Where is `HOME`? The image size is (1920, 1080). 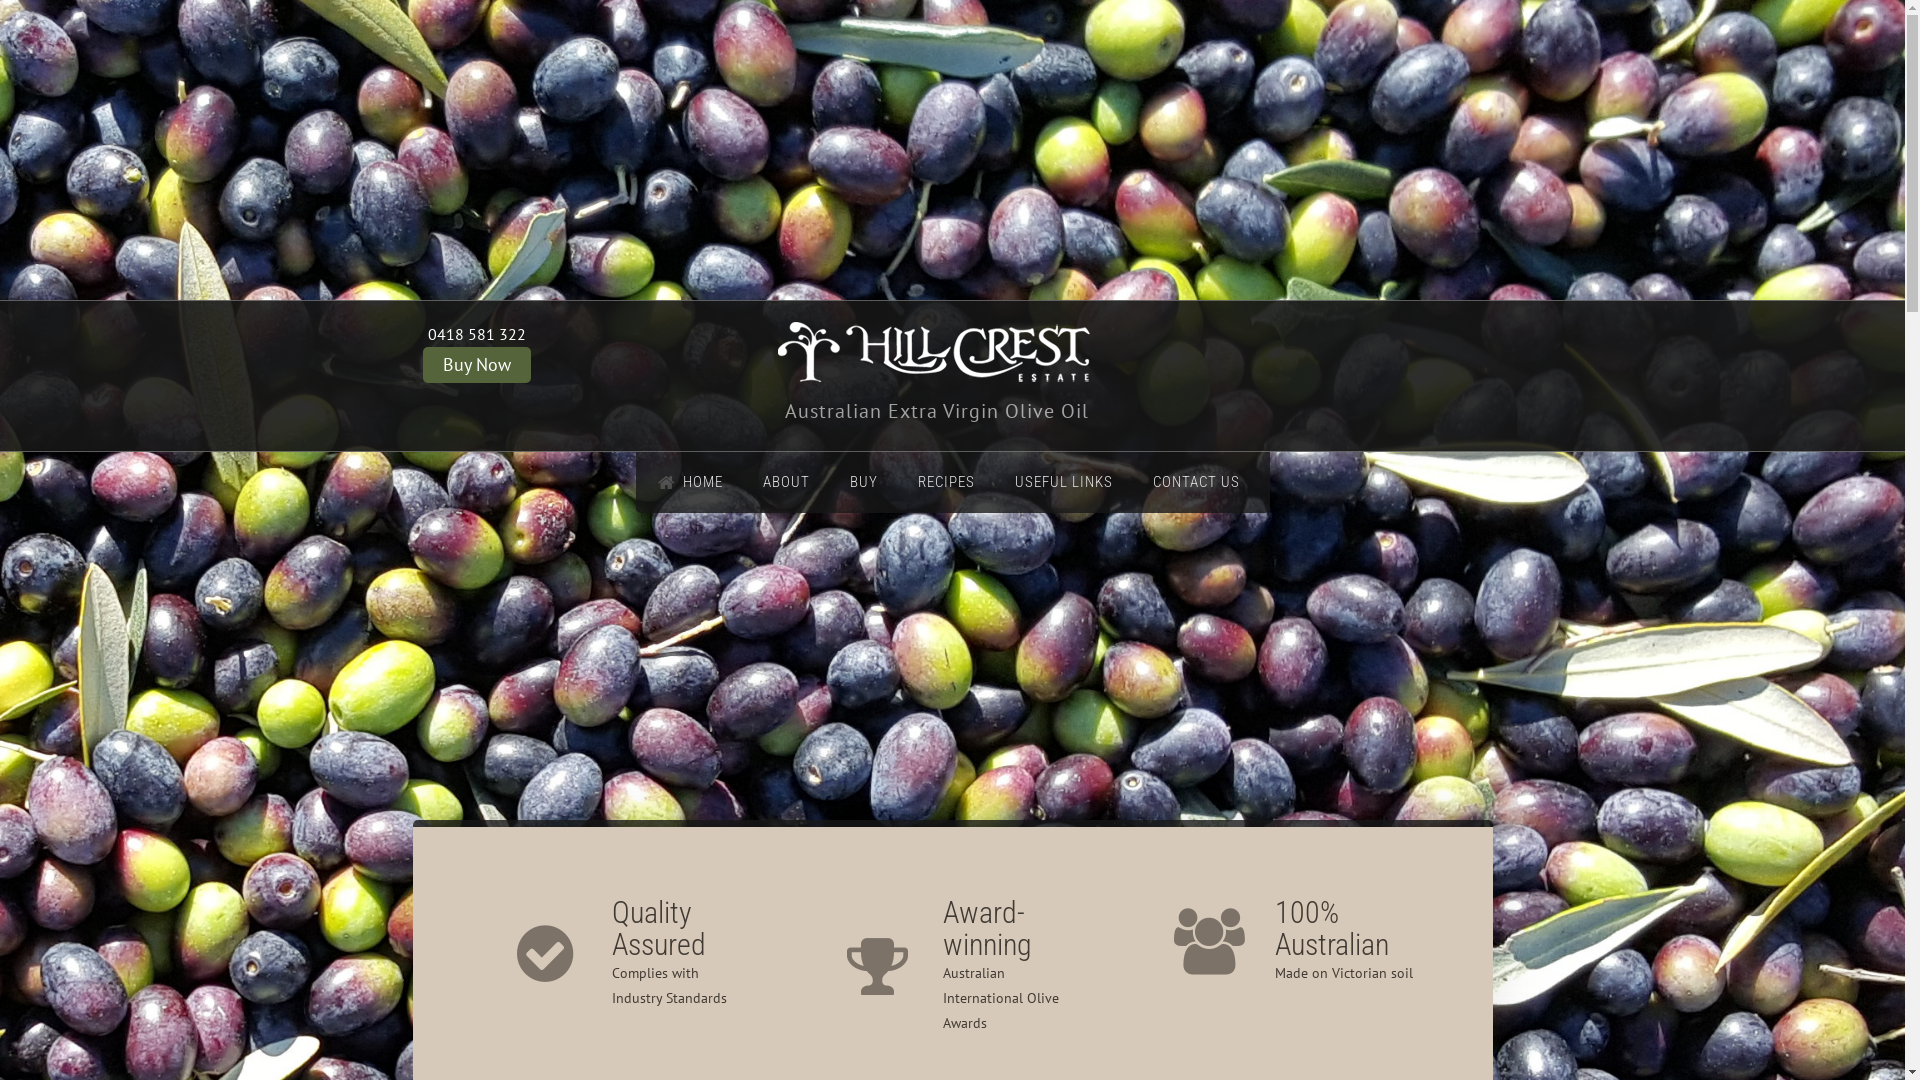
HOME is located at coordinates (694, 482).